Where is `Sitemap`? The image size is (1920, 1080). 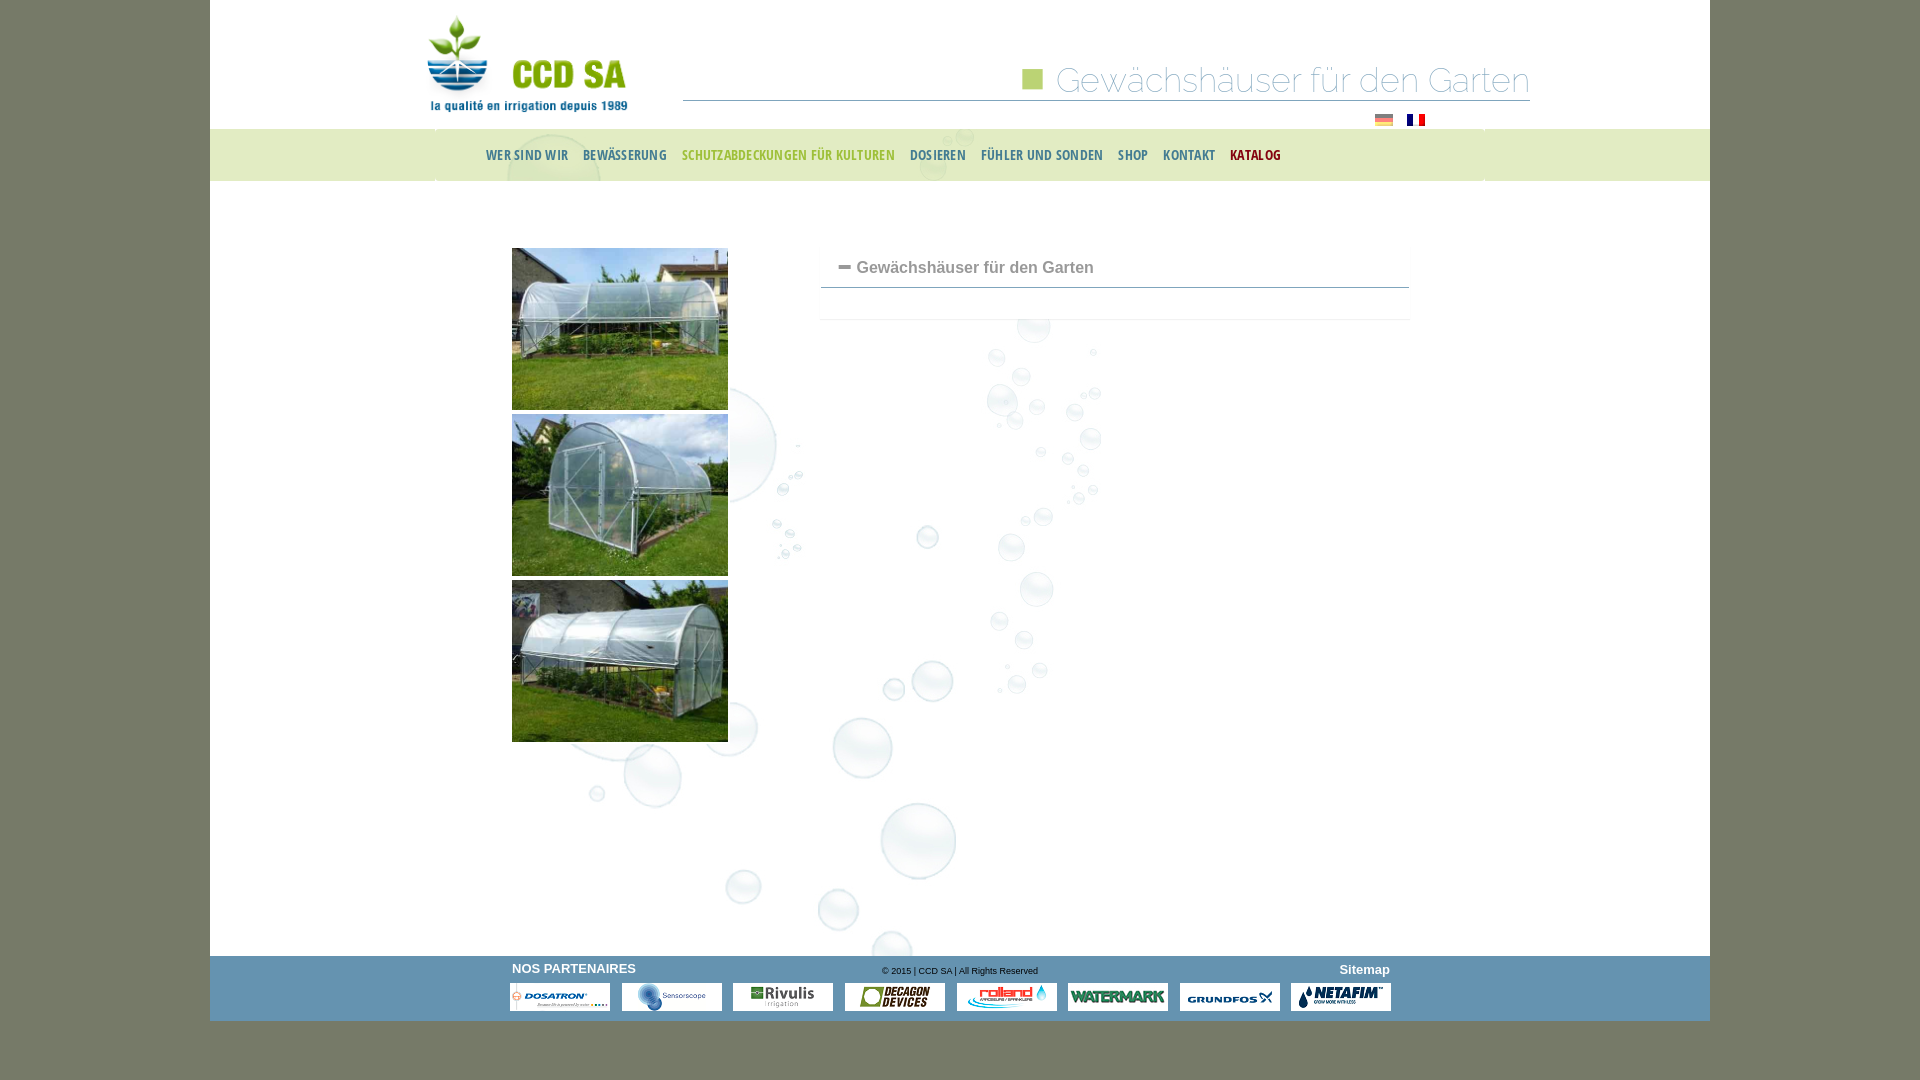
Sitemap is located at coordinates (1364, 970).